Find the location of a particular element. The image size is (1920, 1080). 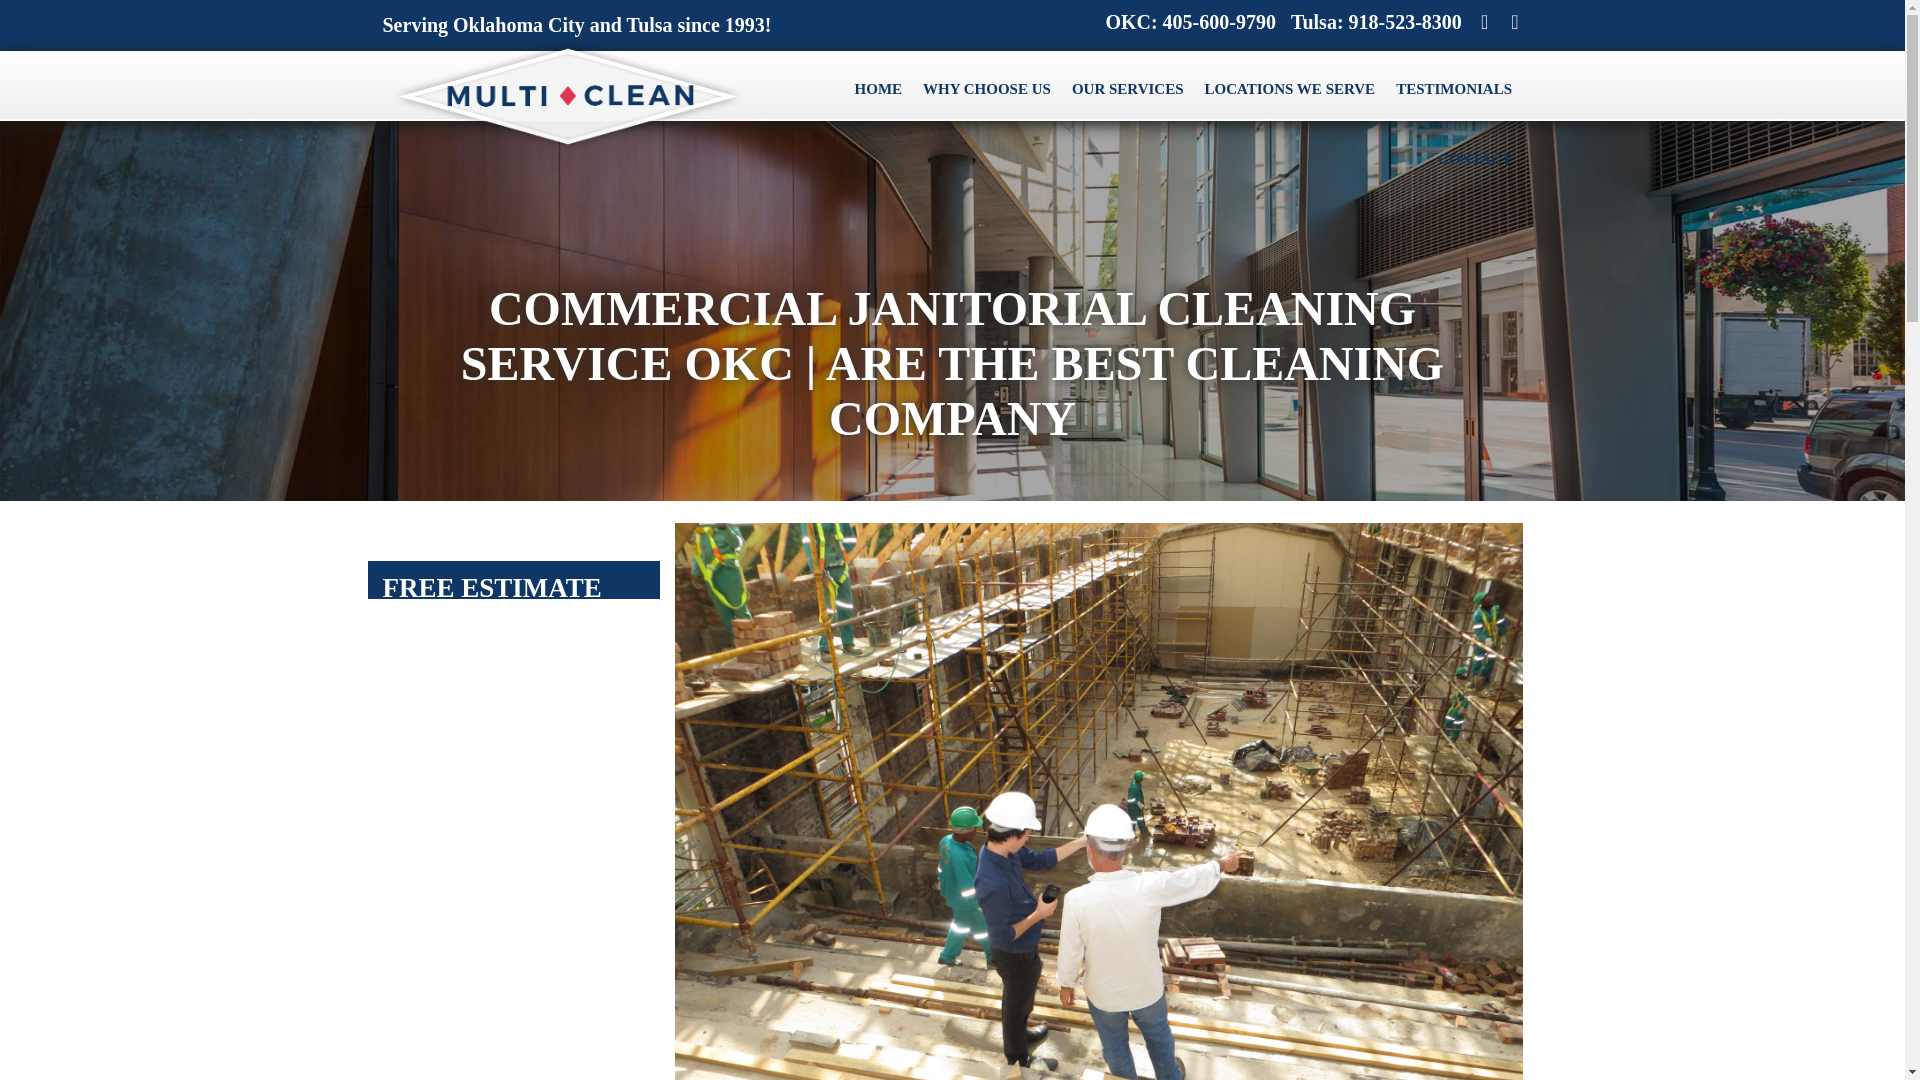

OUR SERVICES is located at coordinates (1128, 90).